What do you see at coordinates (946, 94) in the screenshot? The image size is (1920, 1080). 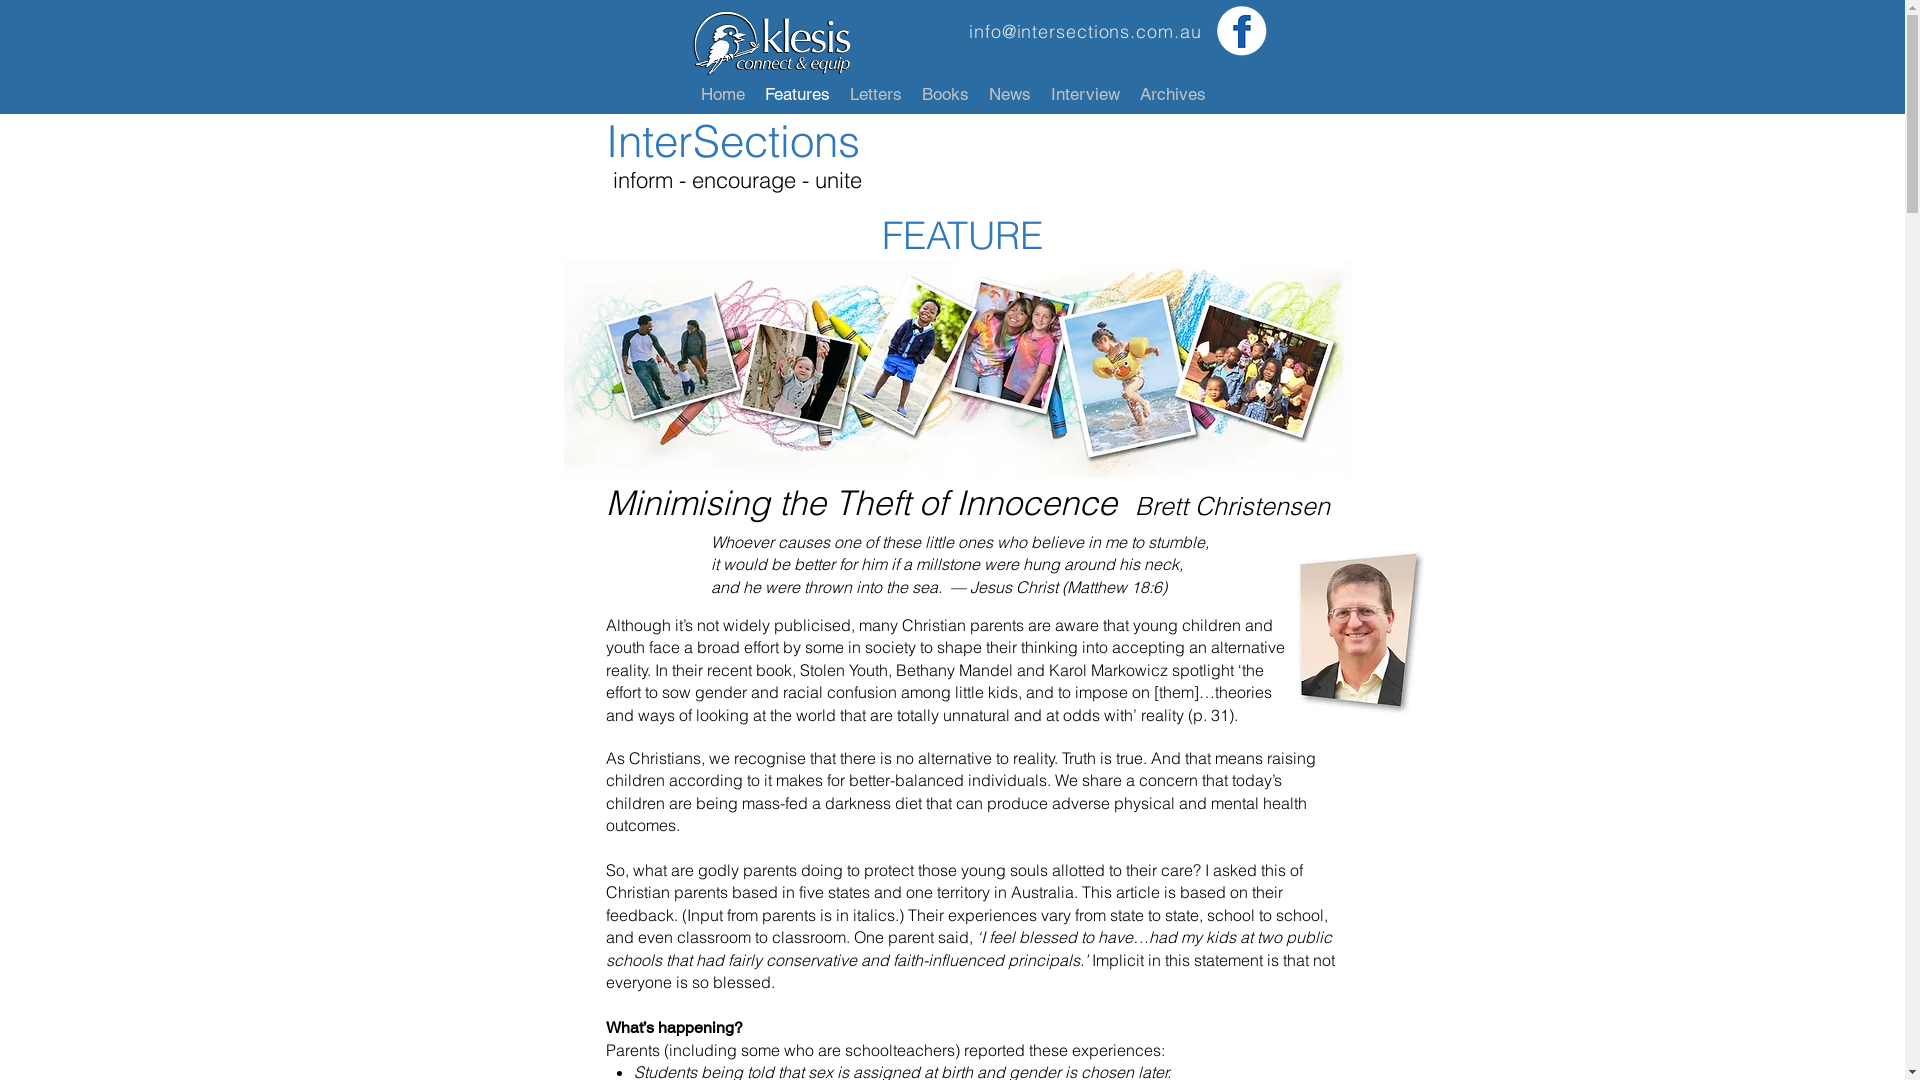 I see `Books` at bounding box center [946, 94].